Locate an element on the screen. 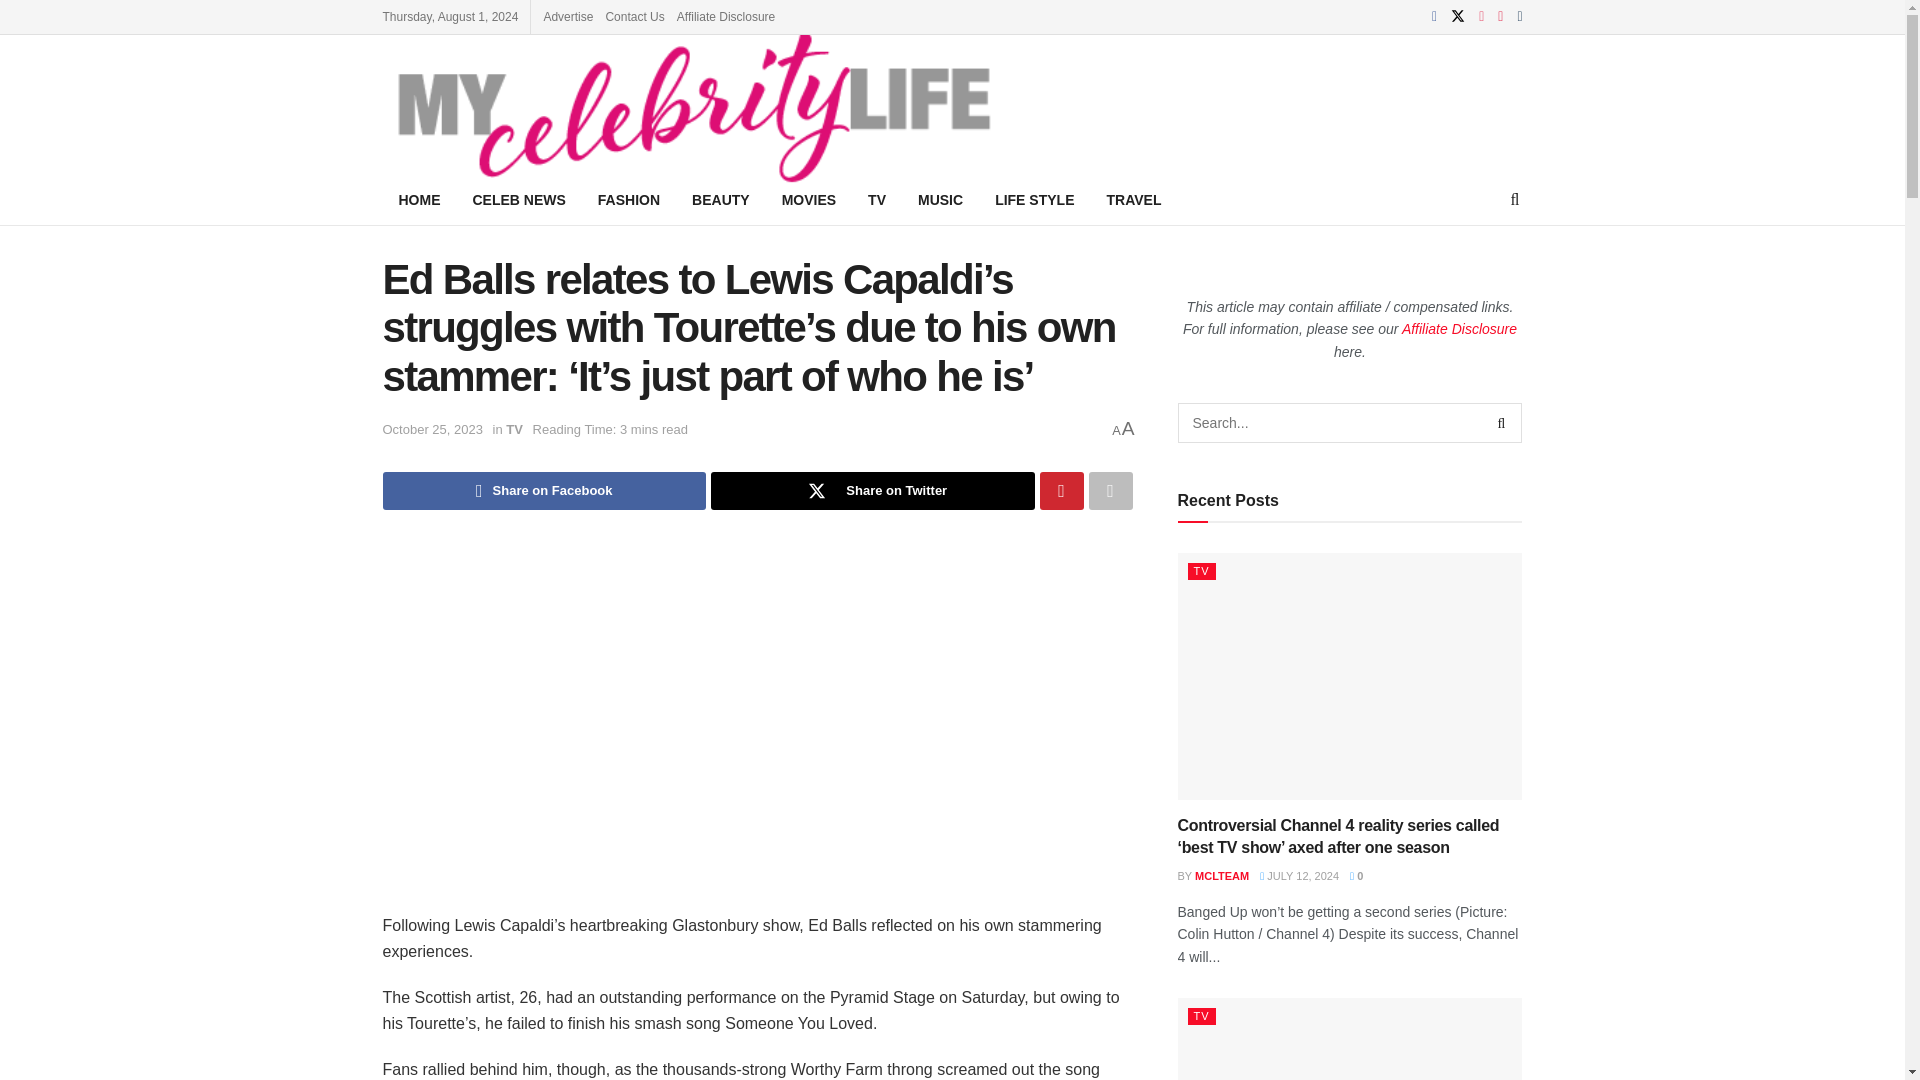  Advertise is located at coordinates (568, 16).